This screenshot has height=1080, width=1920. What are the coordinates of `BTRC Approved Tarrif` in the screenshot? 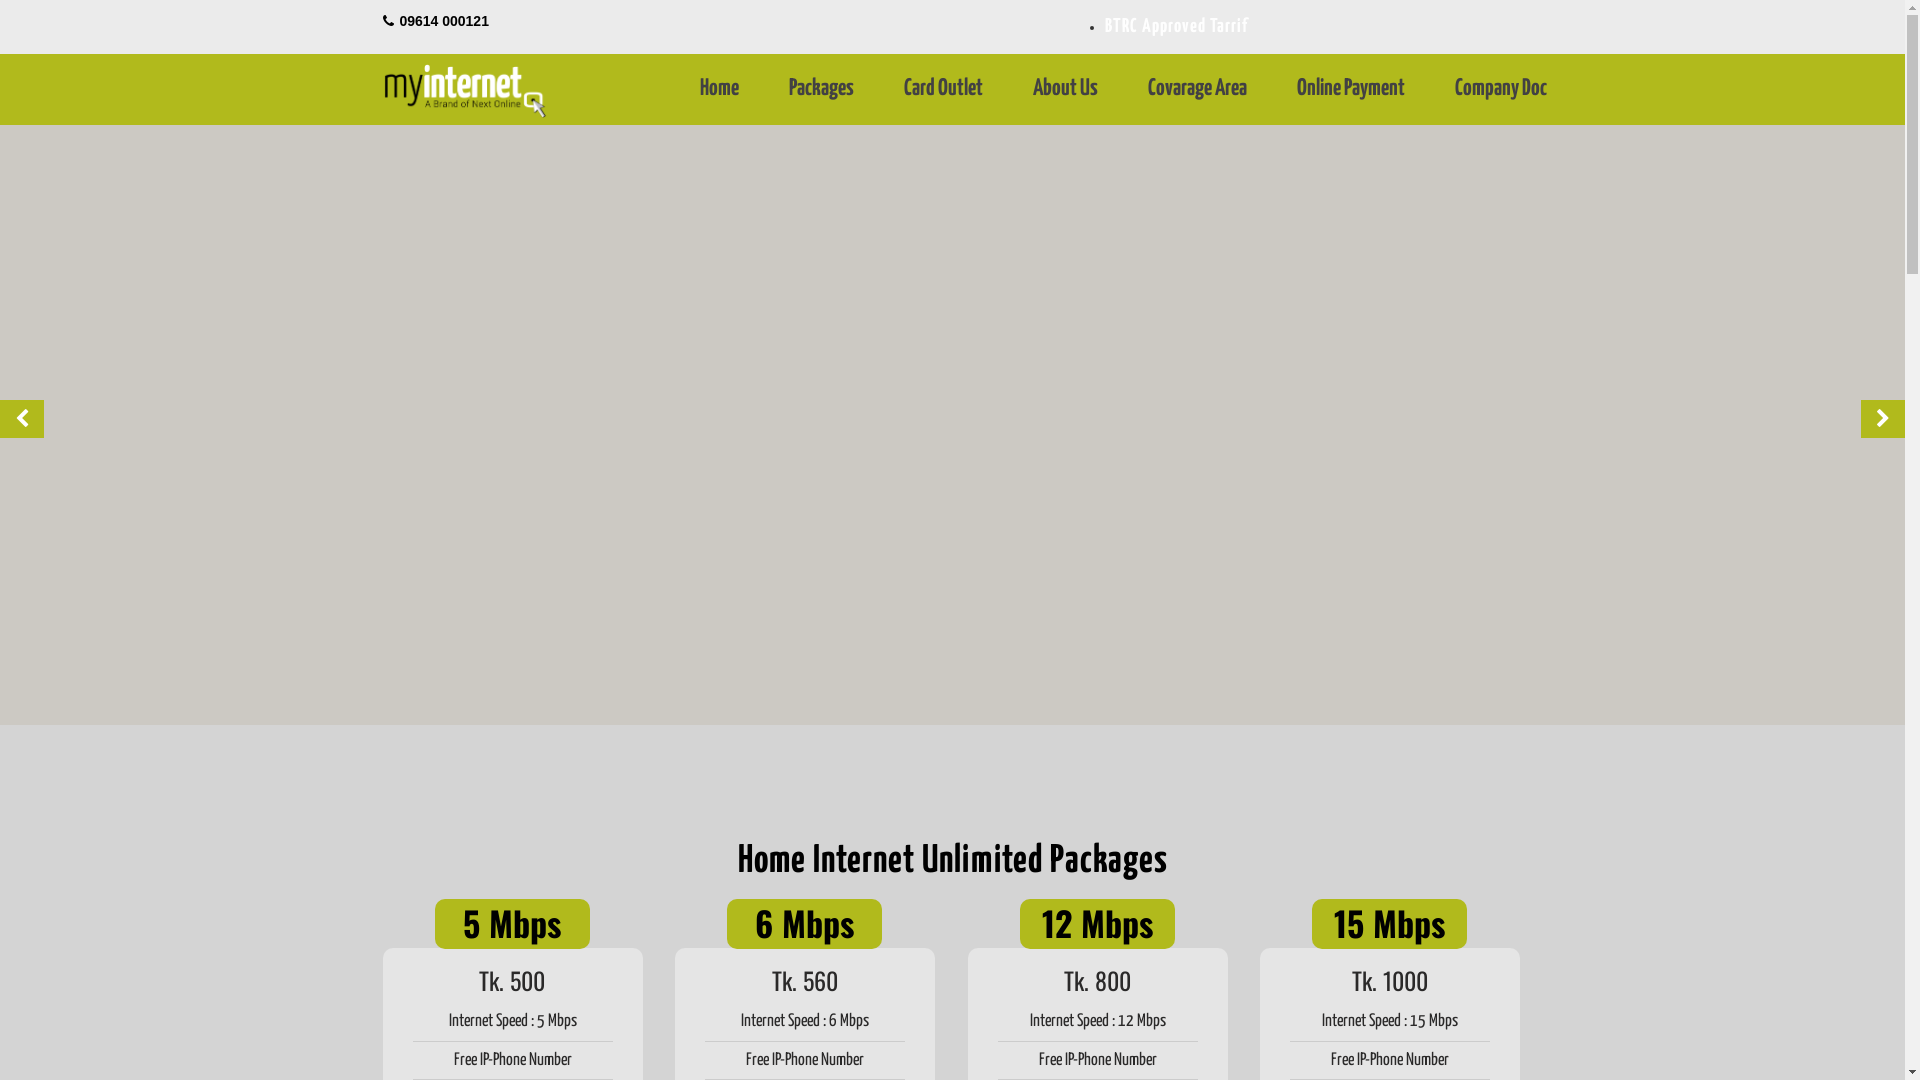 It's located at (1314, 27).